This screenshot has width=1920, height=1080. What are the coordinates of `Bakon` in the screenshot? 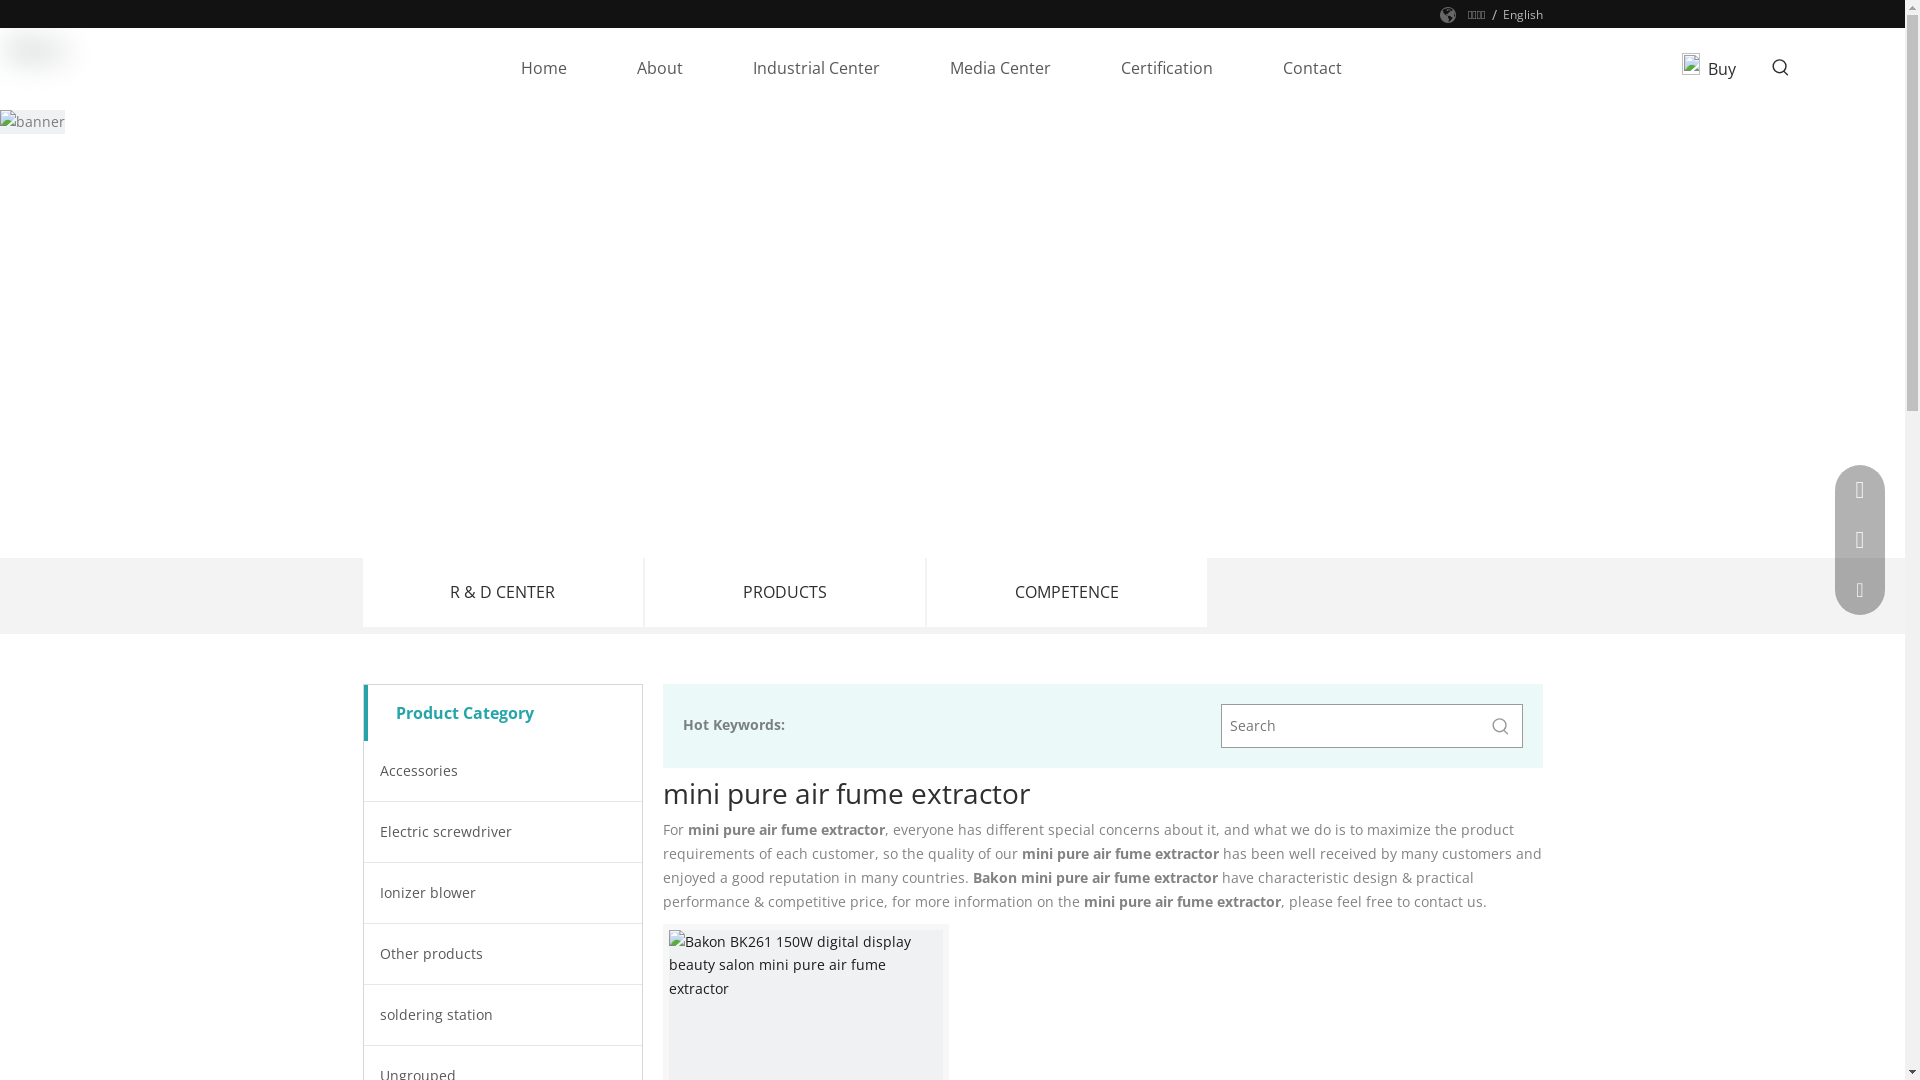 It's located at (38, 50).